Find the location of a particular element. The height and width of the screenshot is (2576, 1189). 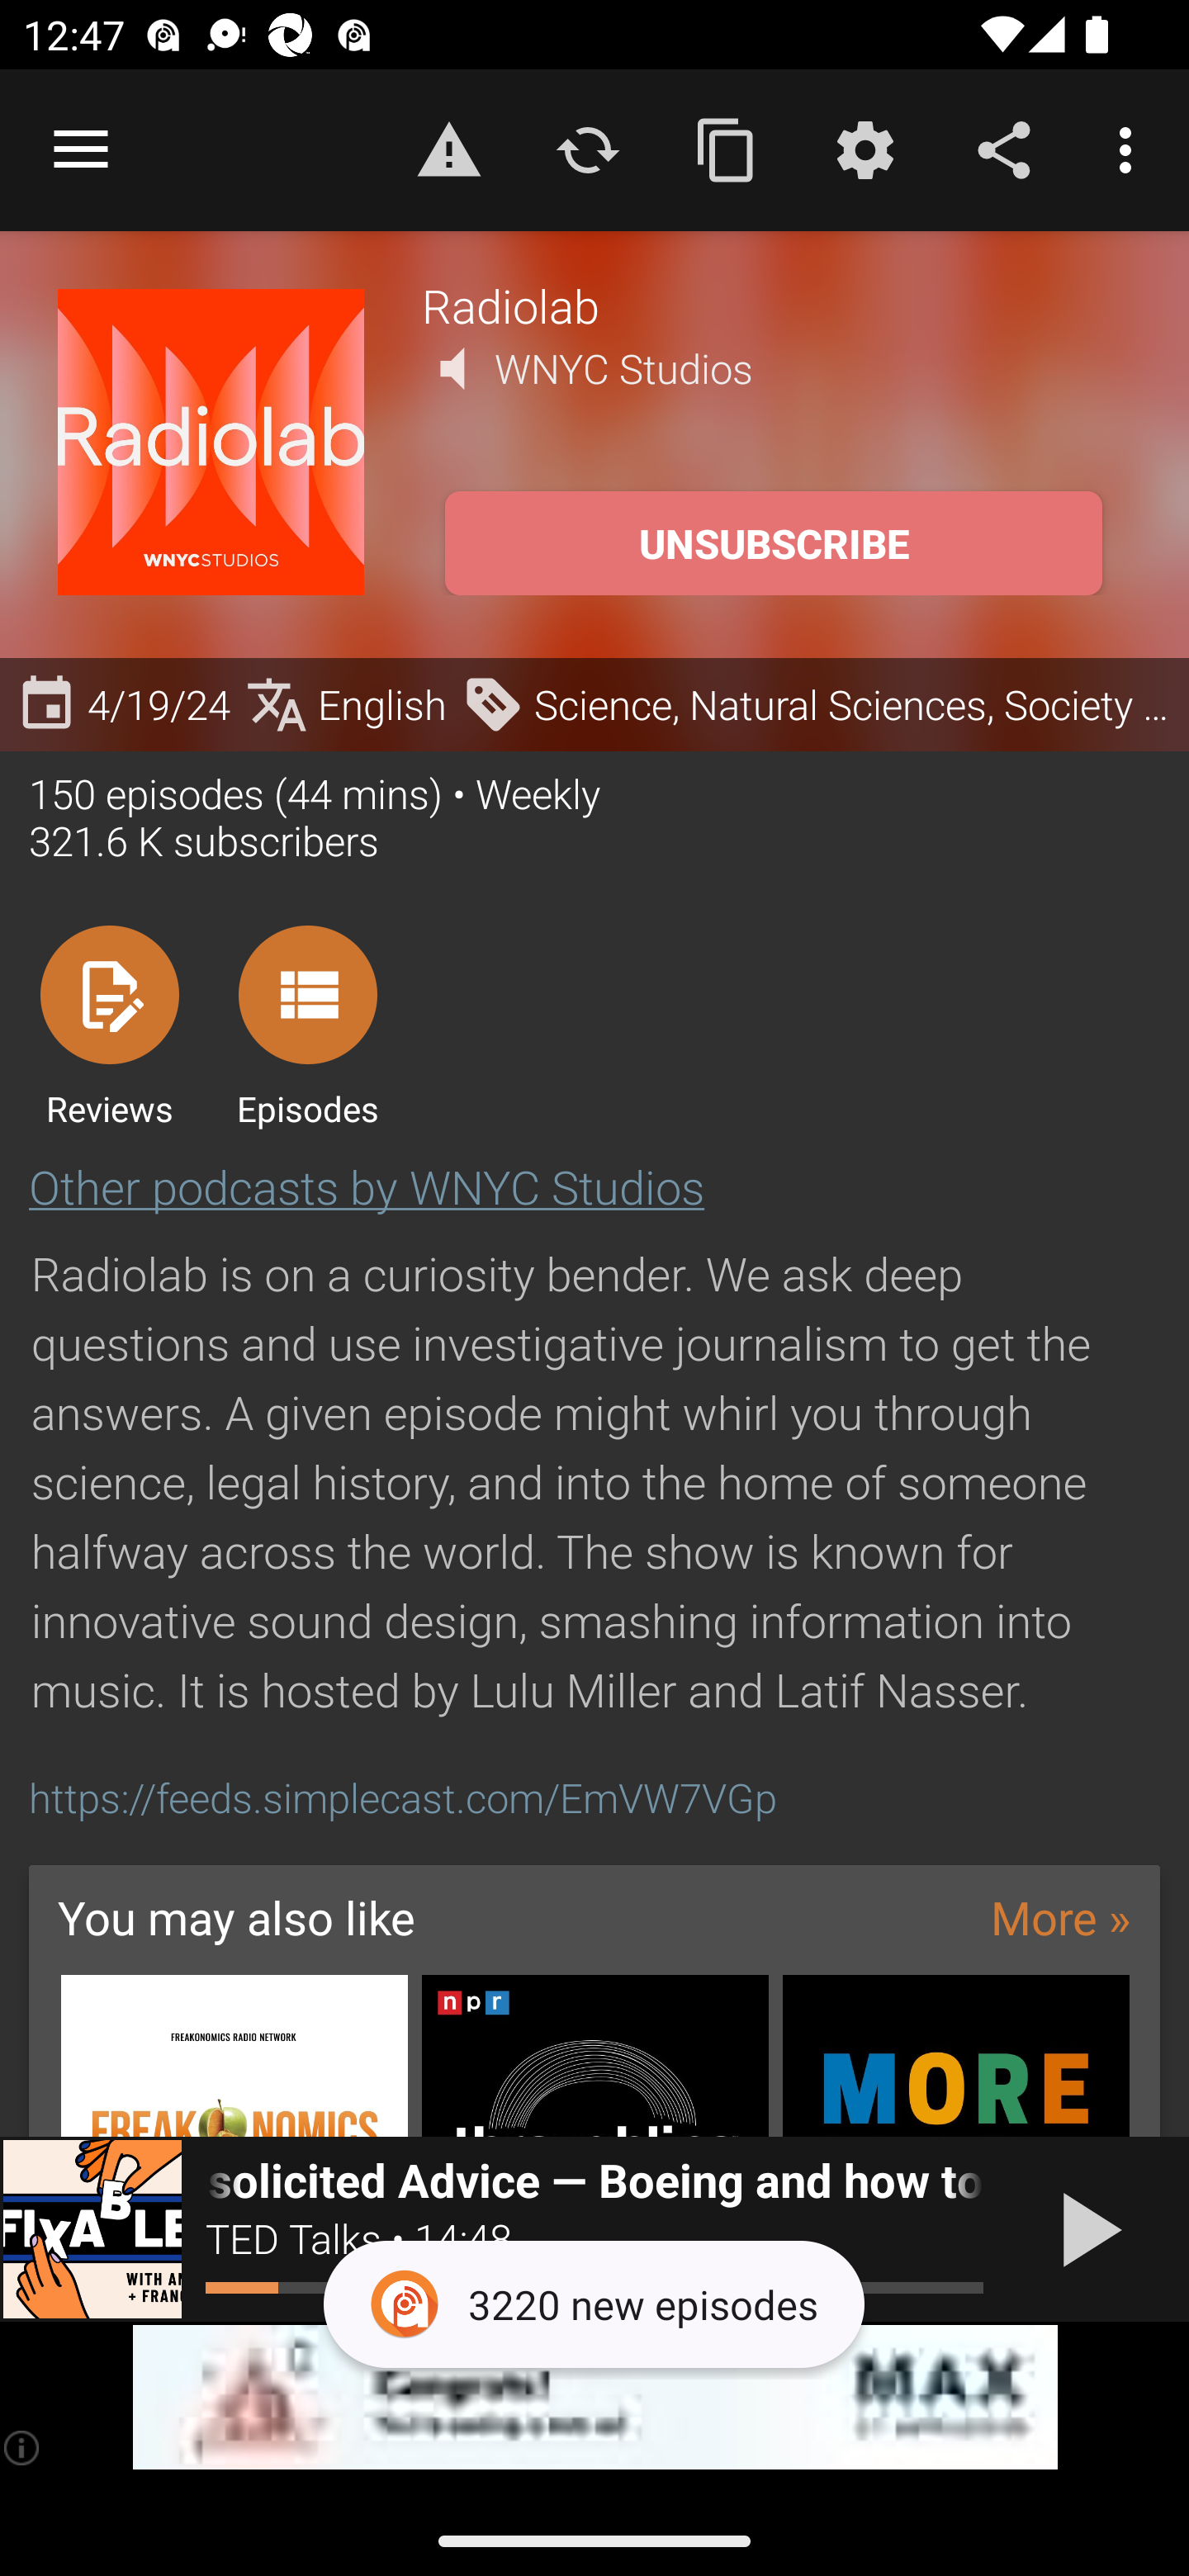

Play / Pause is located at coordinates (1085, 2229).